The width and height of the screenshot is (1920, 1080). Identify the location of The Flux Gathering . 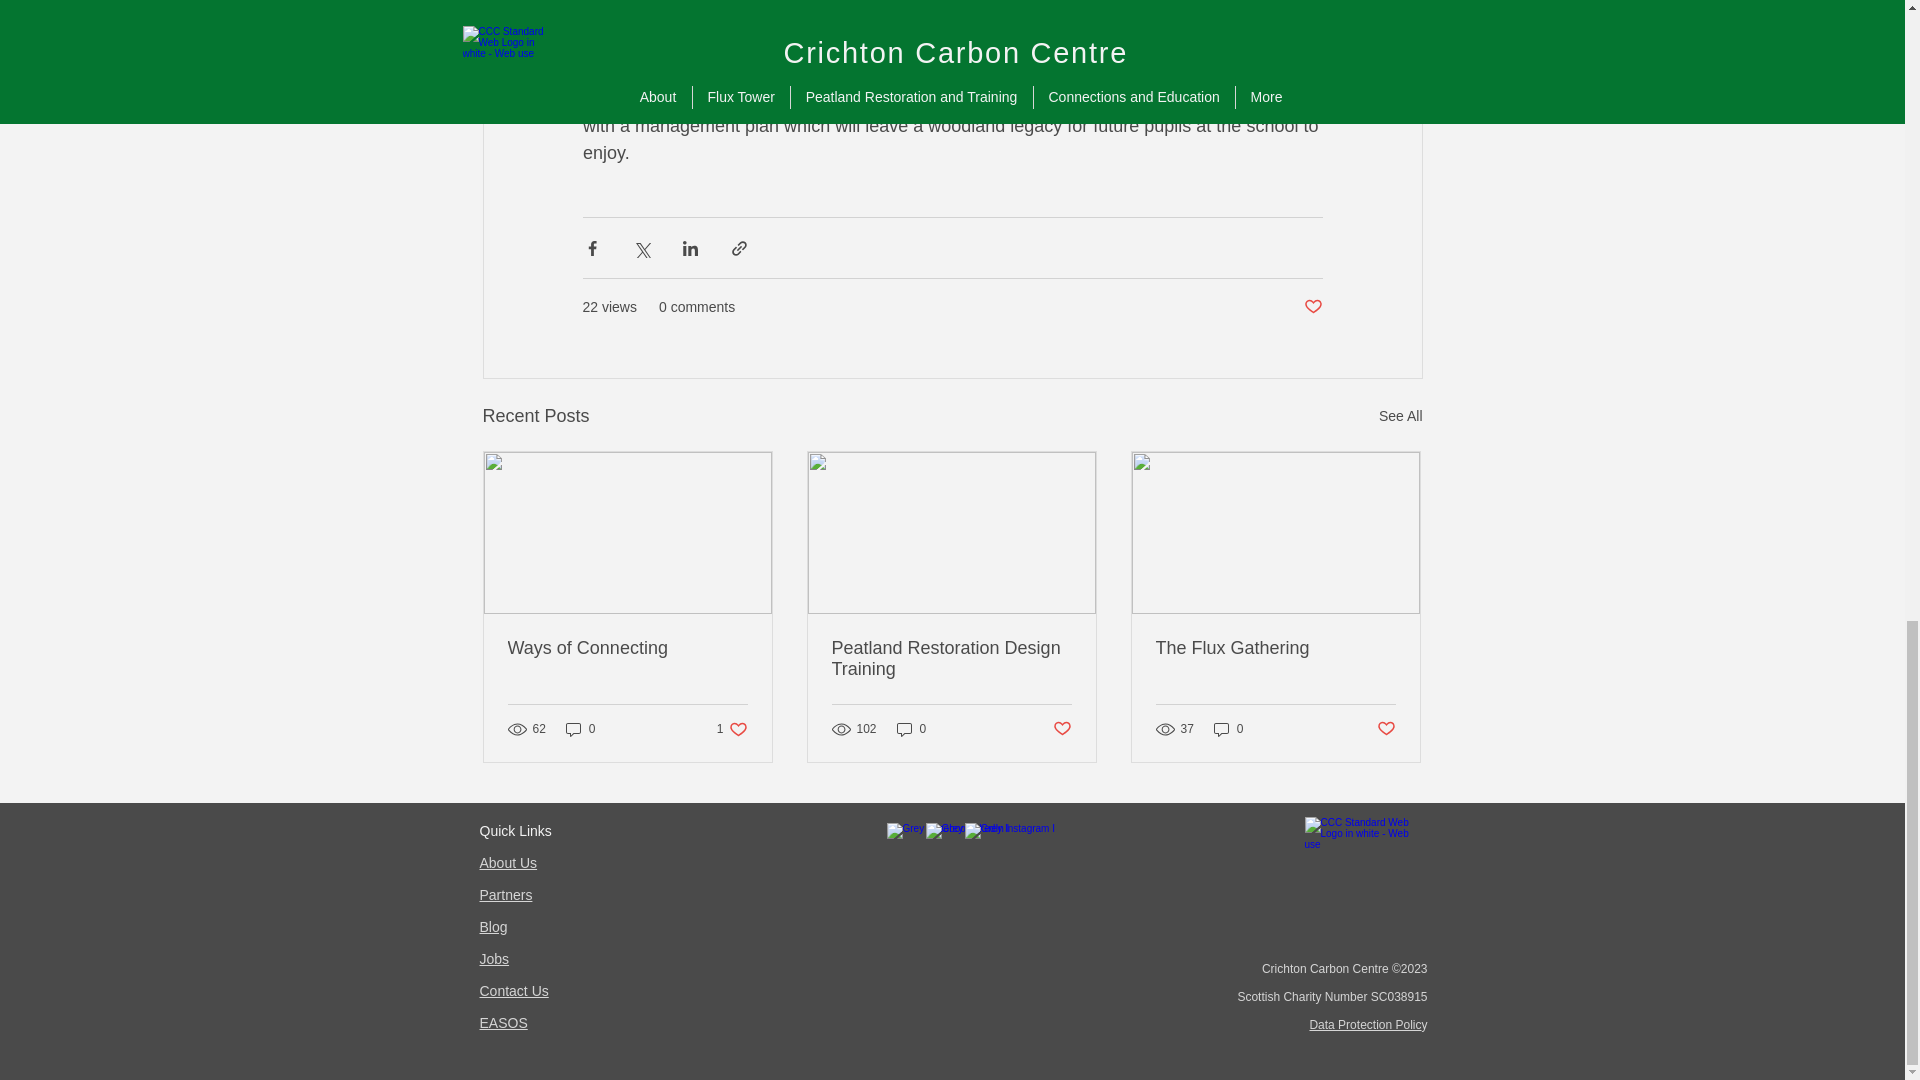
(1275, 648).